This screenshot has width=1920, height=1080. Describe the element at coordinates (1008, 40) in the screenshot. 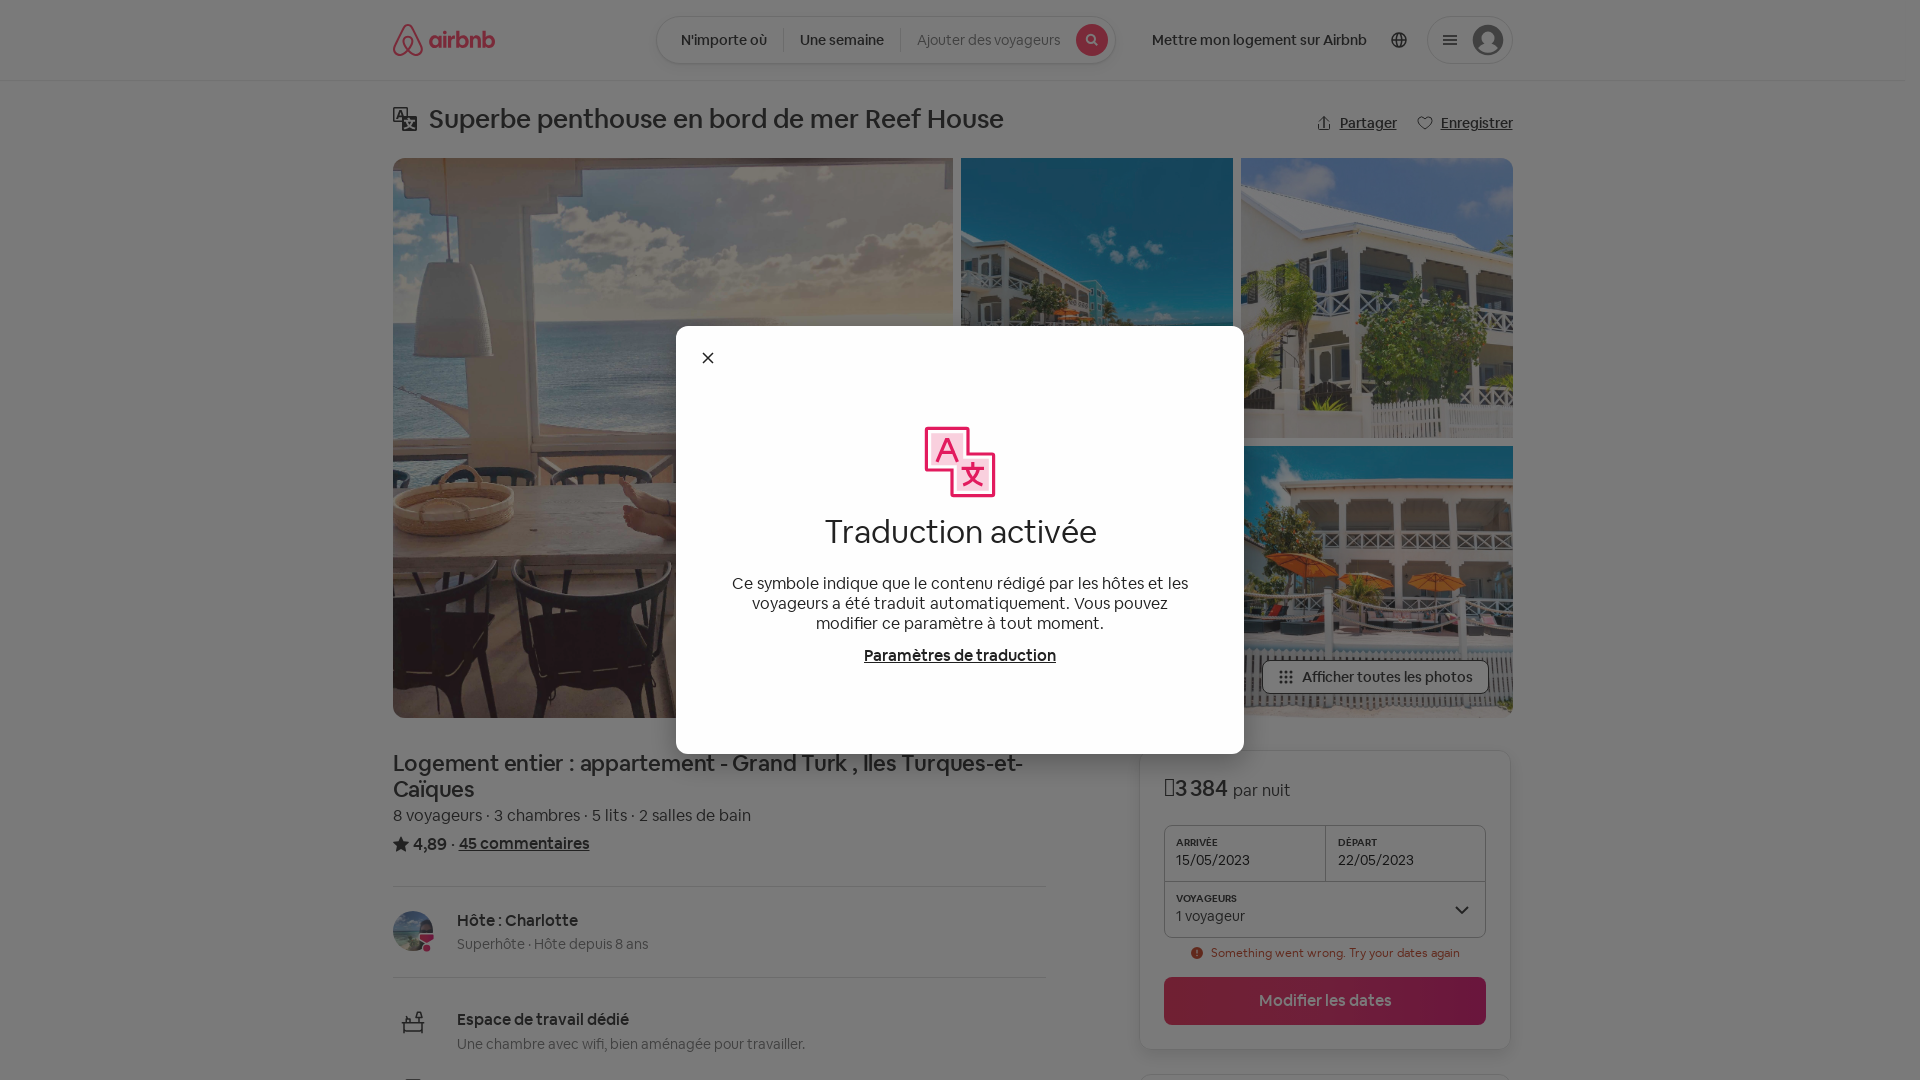

I see `Voyageurs
Ajouter des voyageurs` at that location.